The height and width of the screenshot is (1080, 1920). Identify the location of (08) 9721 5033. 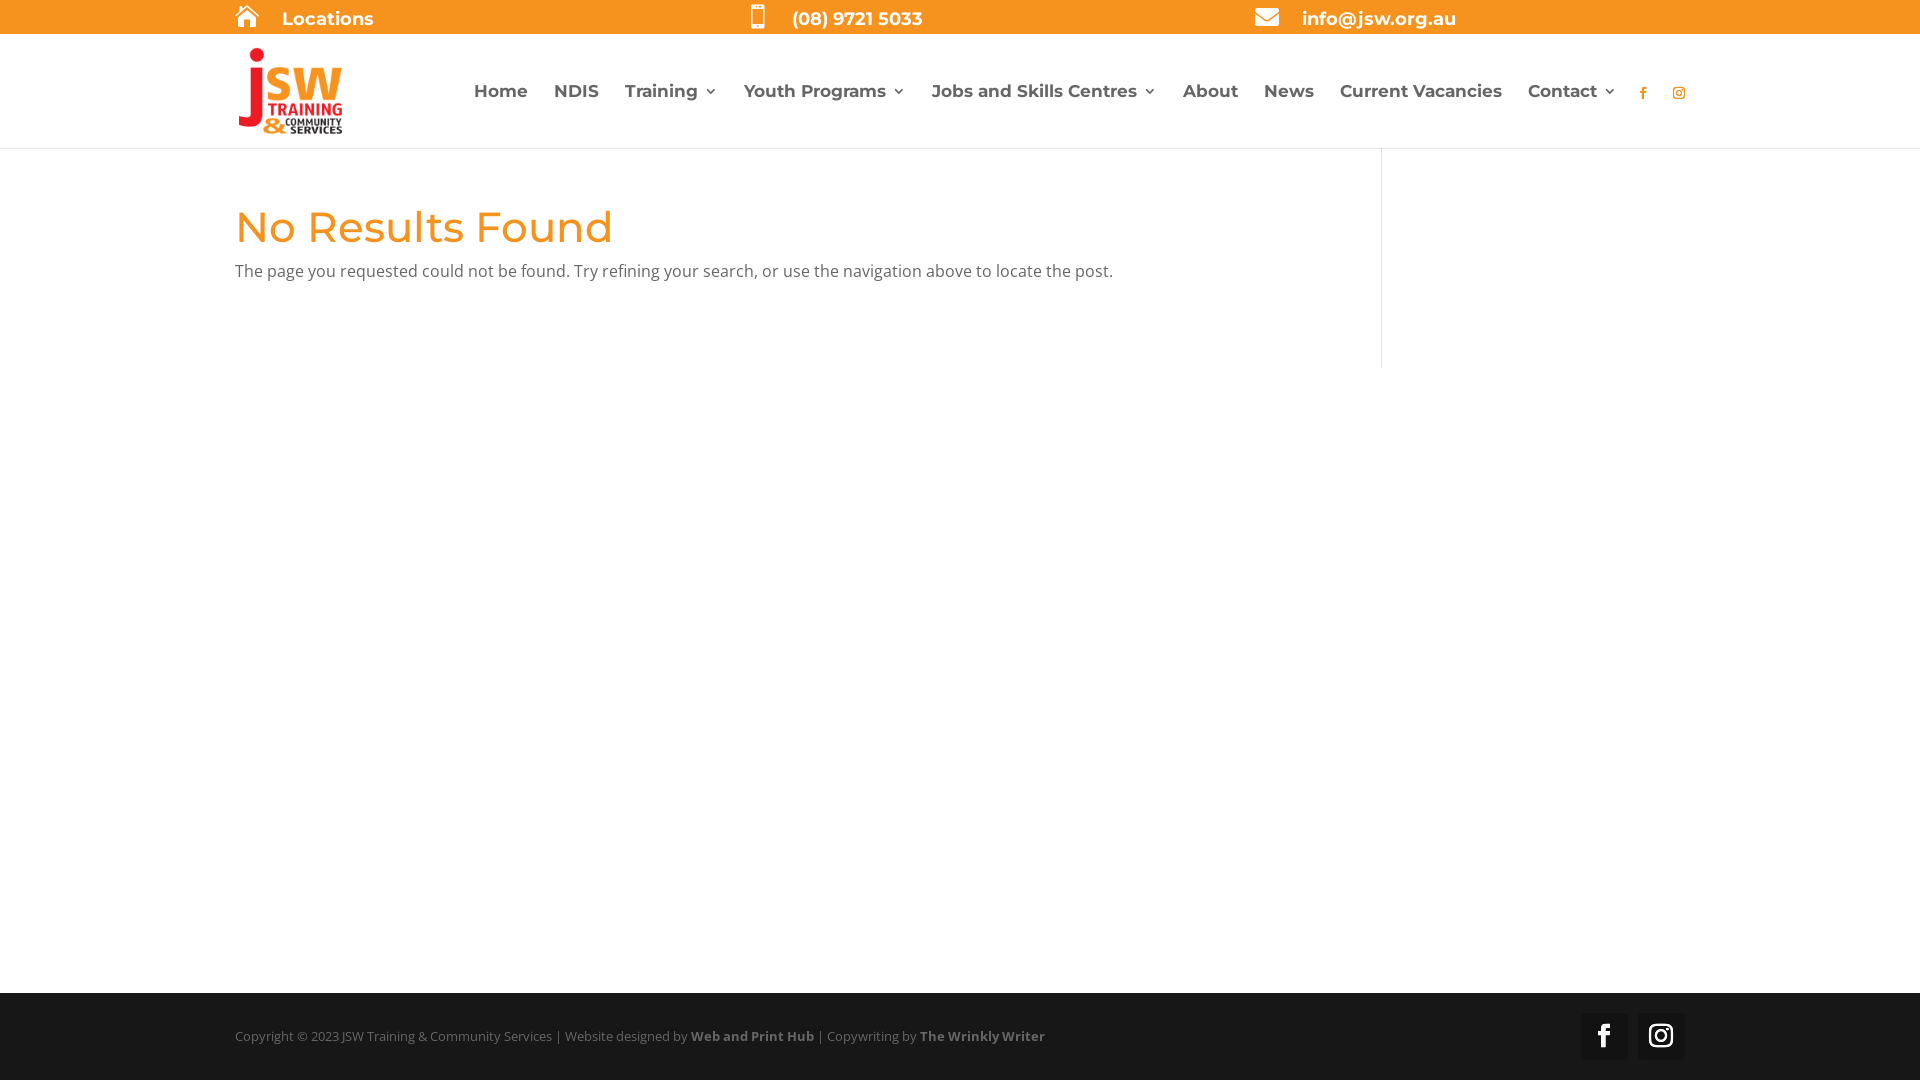
(858, 19).